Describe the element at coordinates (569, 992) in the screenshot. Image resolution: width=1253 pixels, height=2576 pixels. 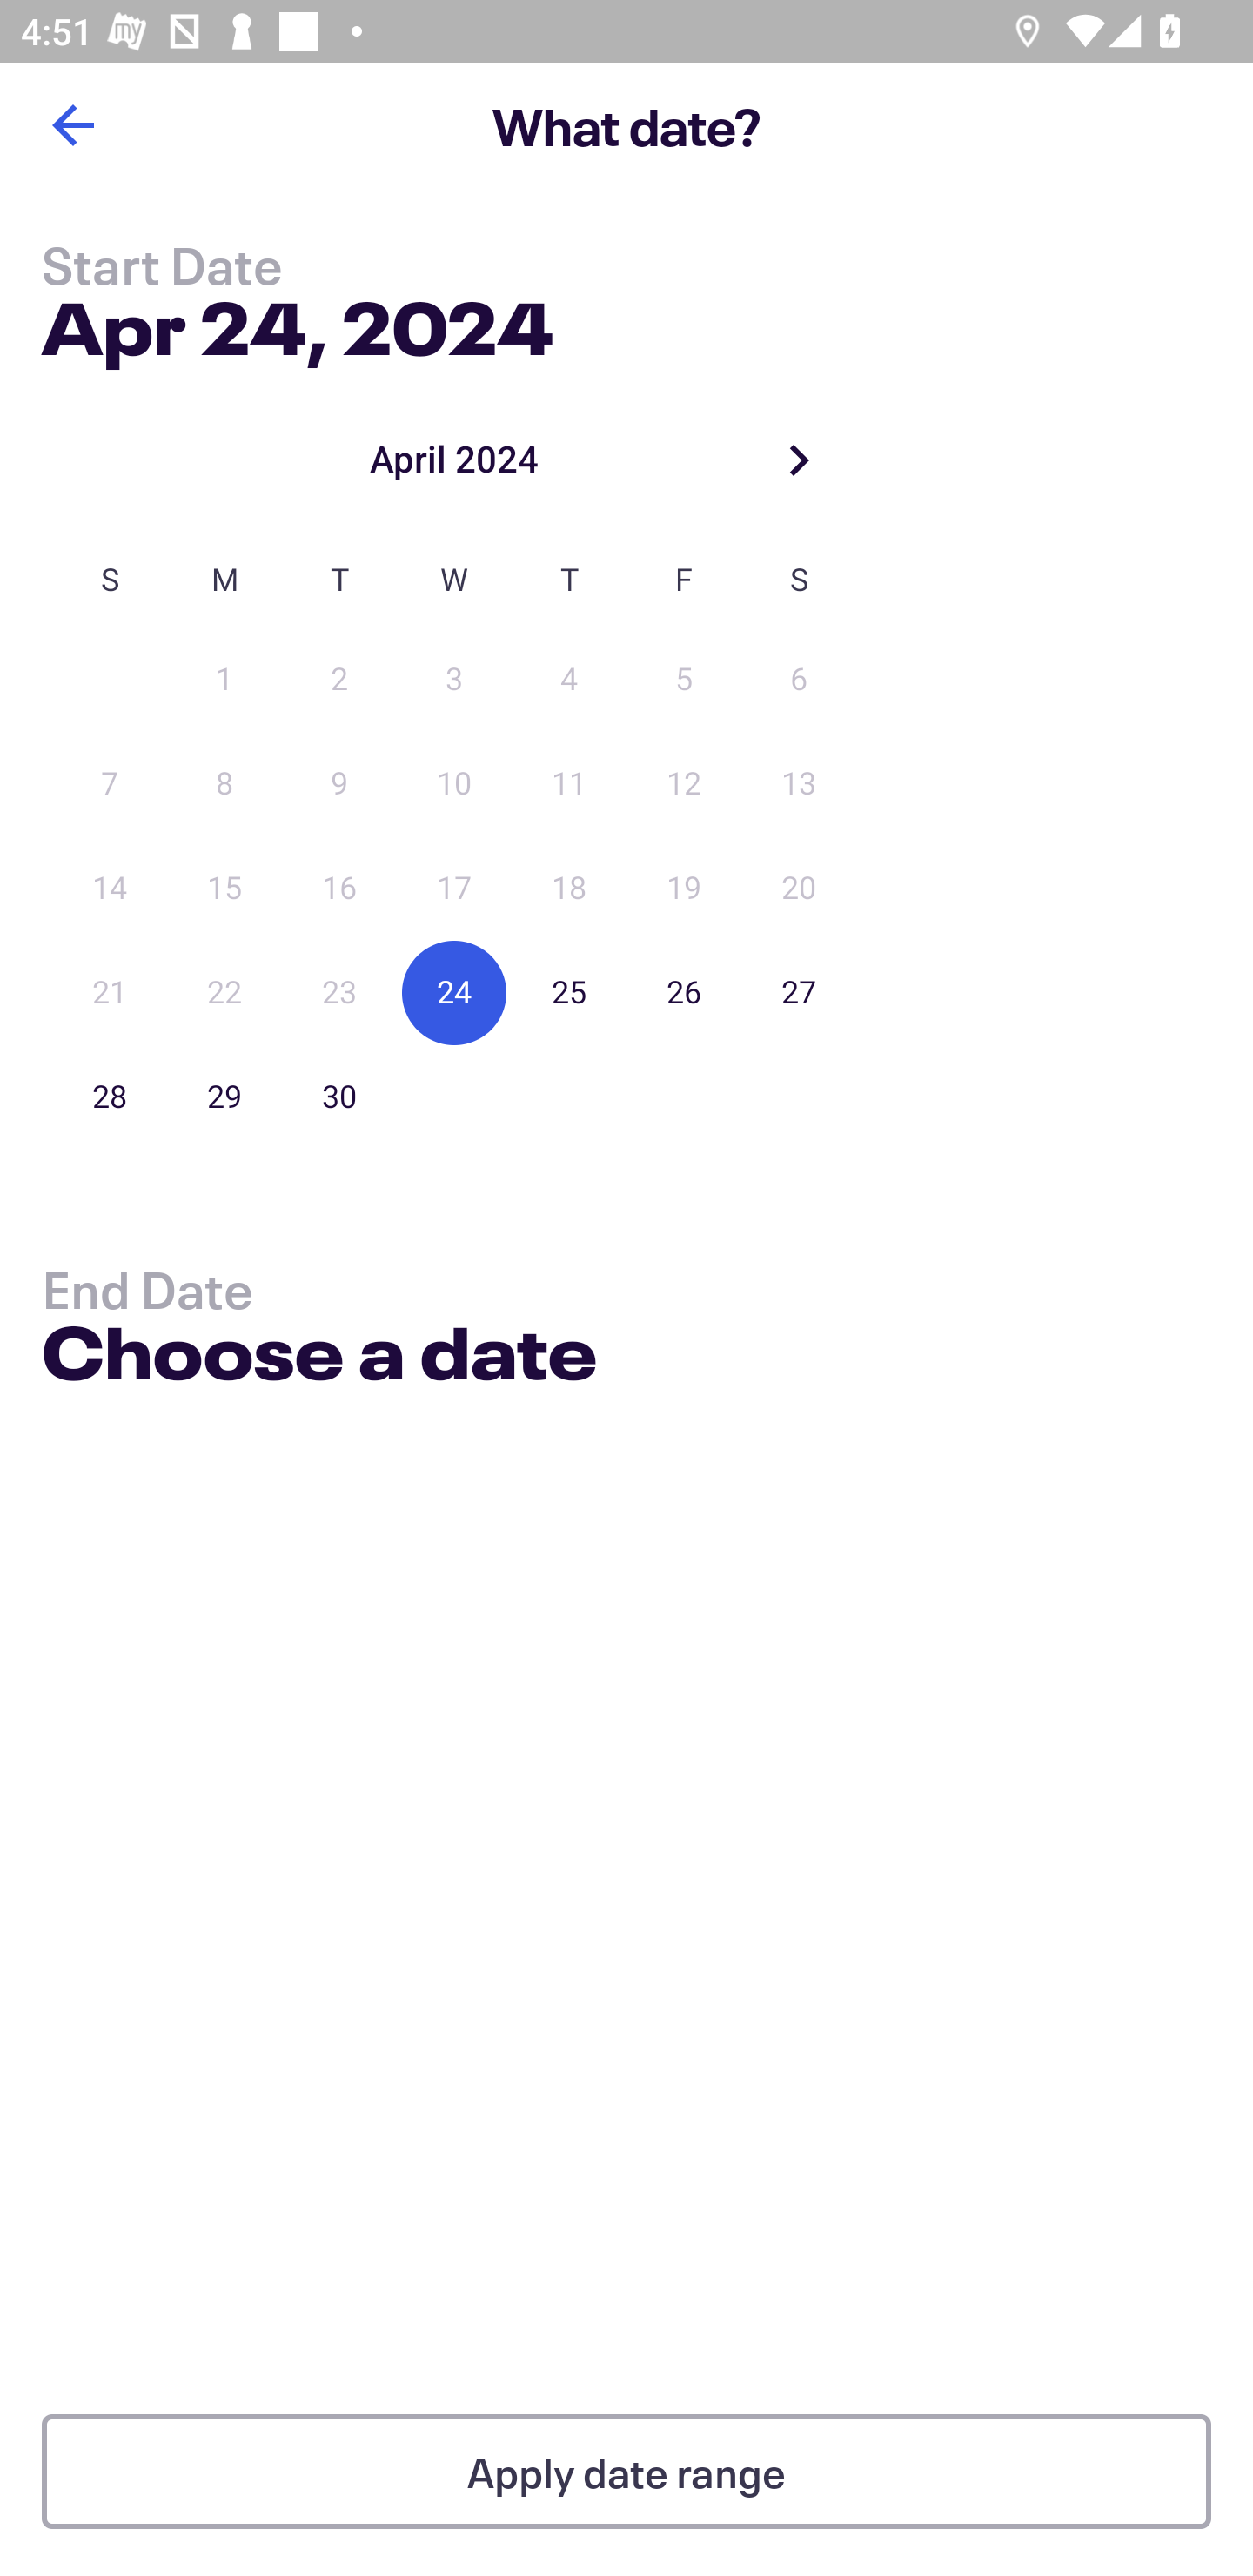
I see `25 25 April 2024` at that location.